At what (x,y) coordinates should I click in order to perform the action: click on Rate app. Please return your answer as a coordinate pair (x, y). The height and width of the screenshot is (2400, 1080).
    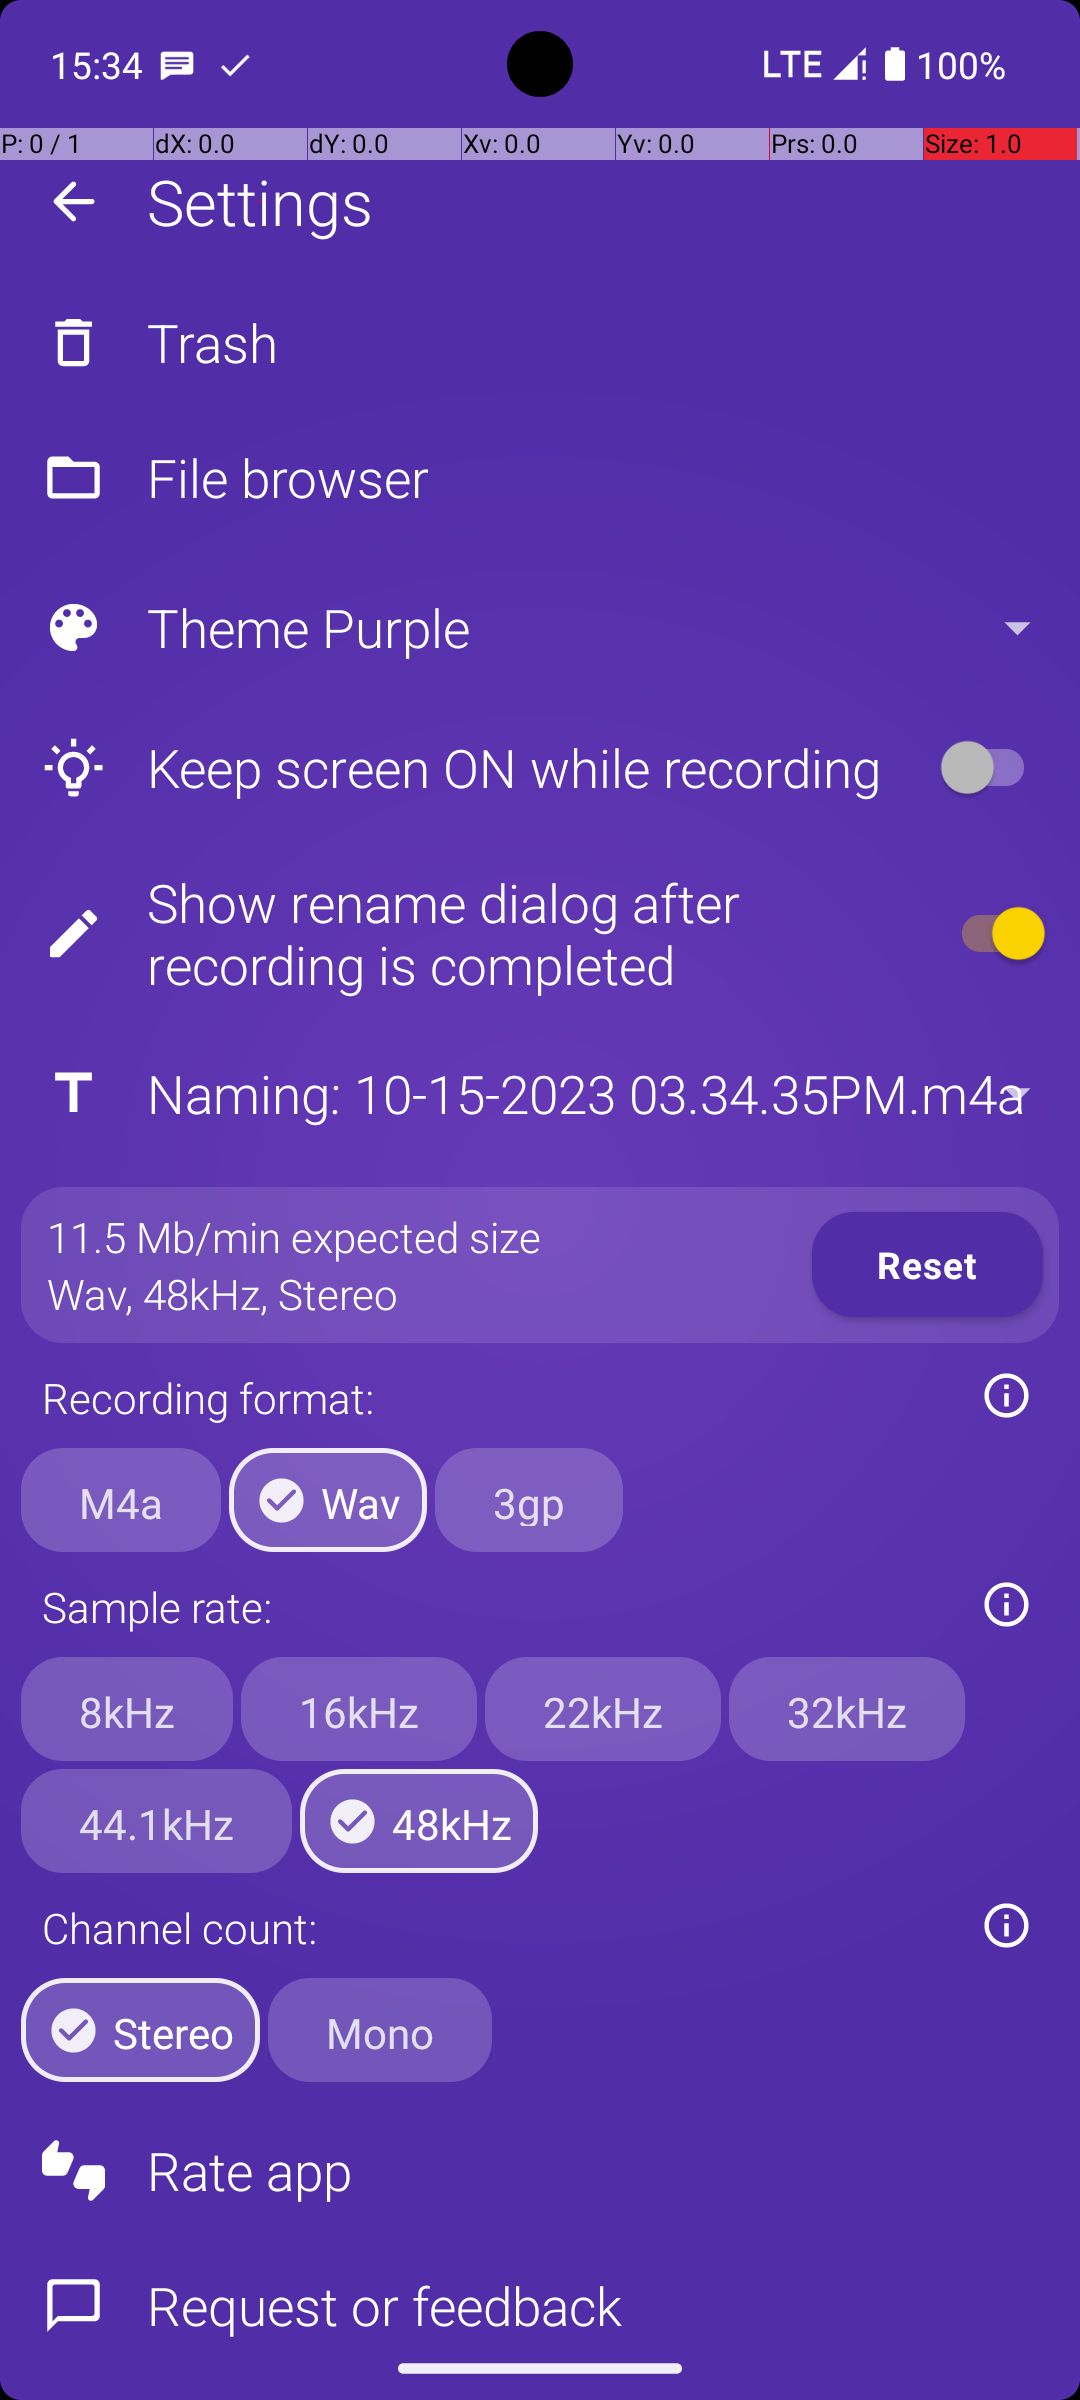
    Looking at the image, I should click on (540, 2170).